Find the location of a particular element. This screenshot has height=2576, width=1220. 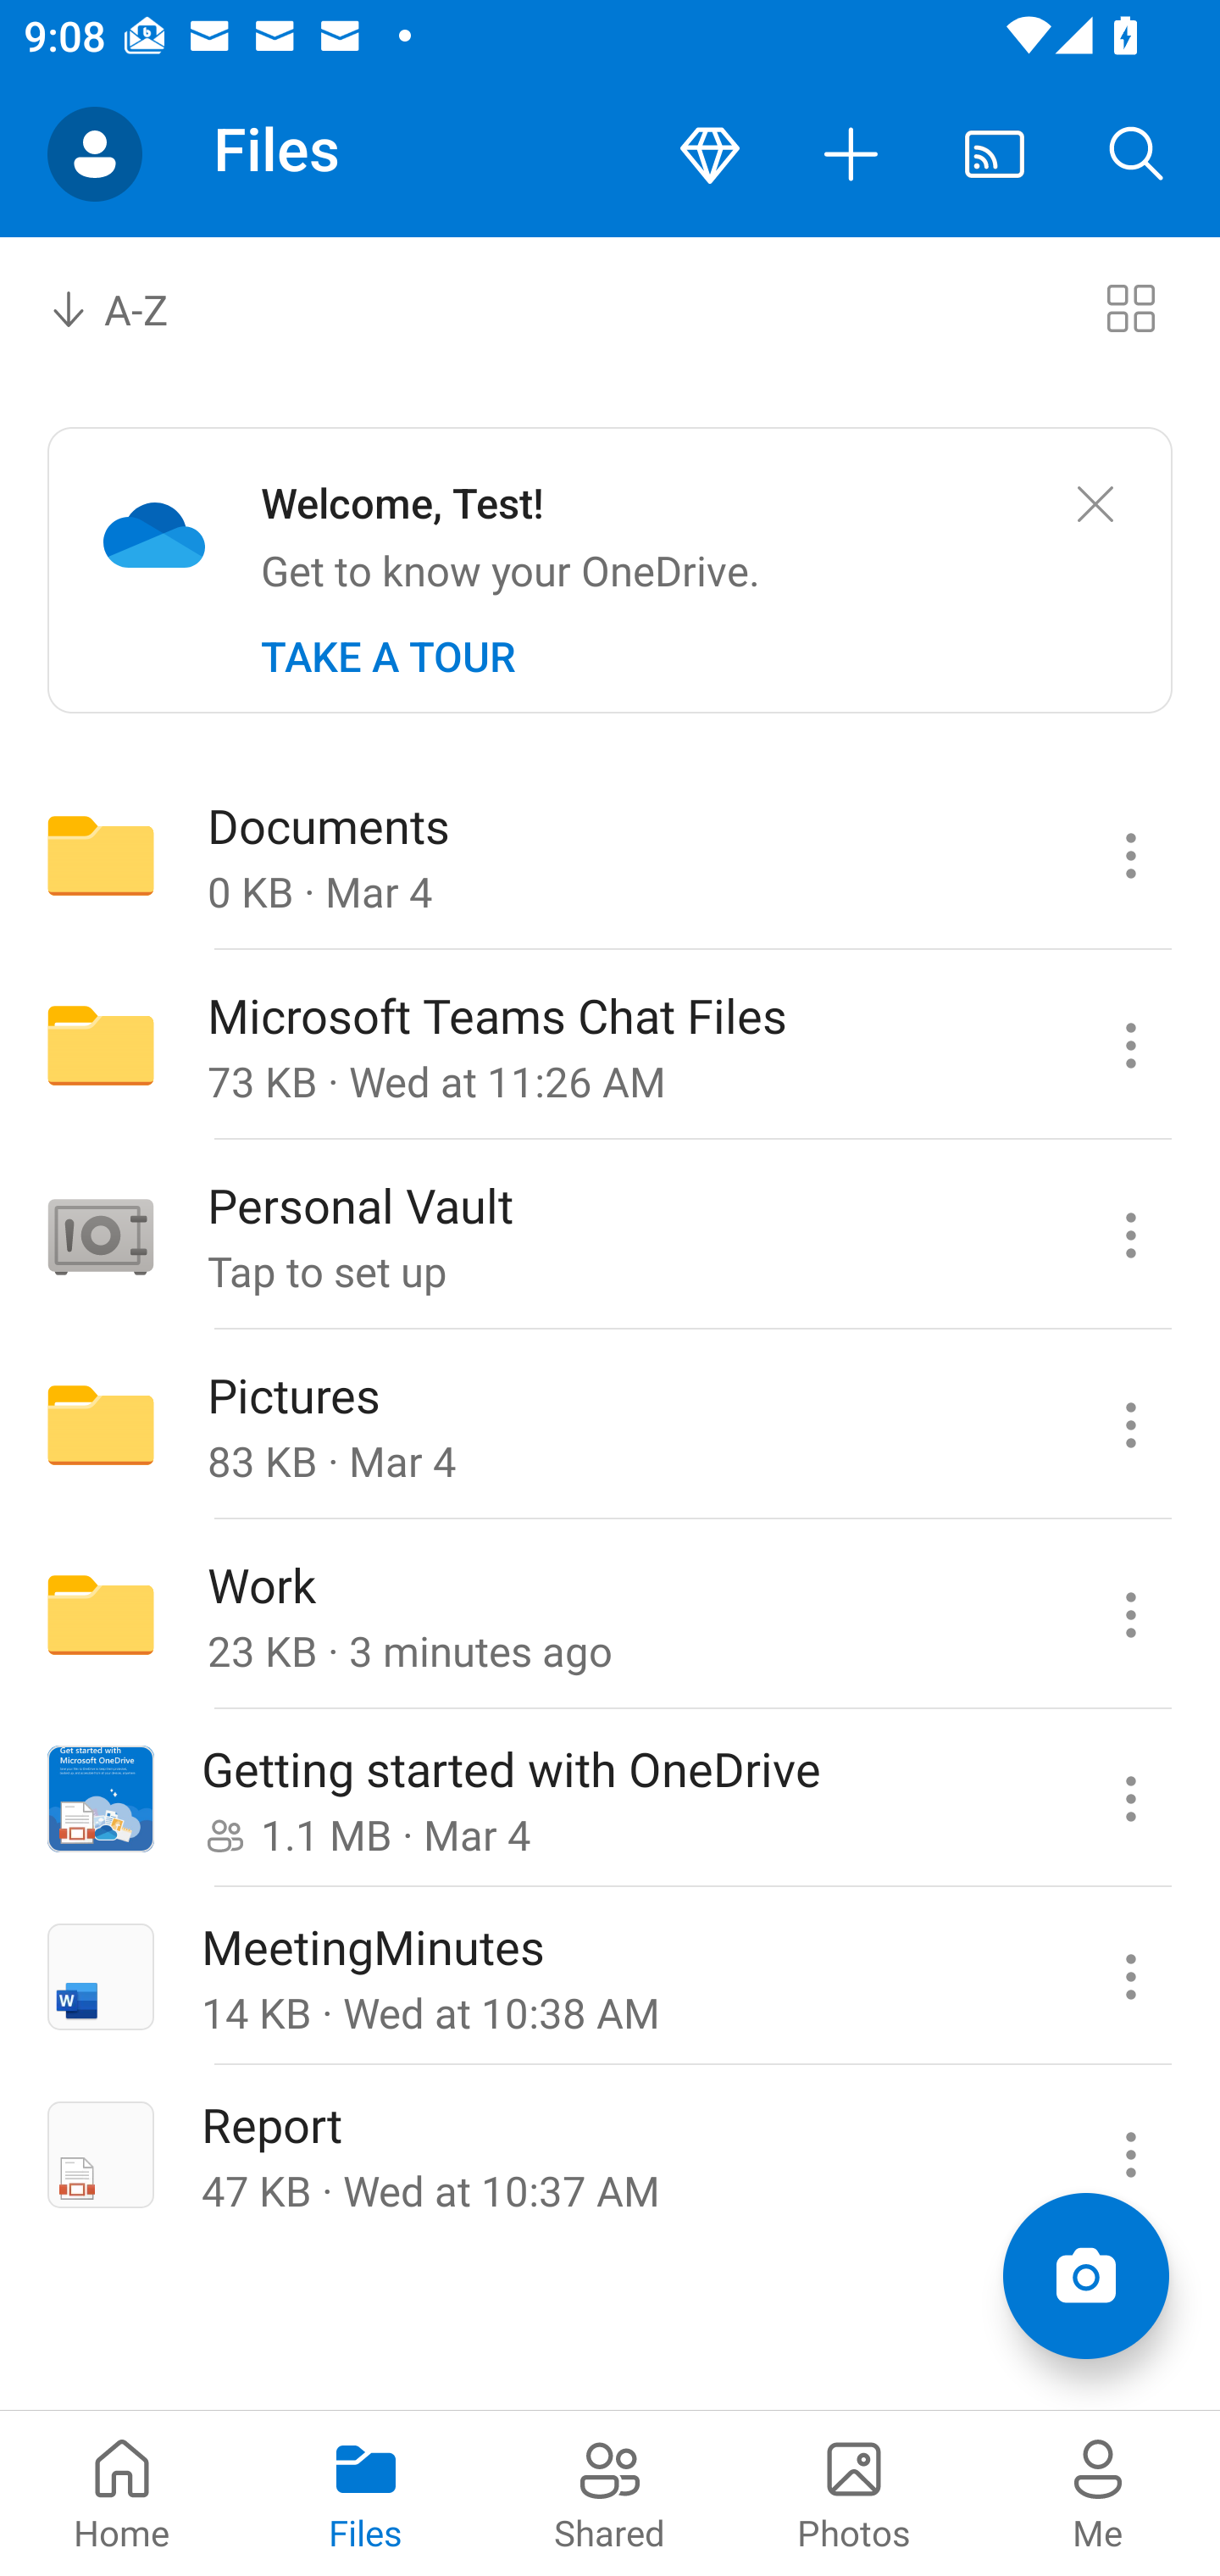

Pictures commands is located at coordinates (1130, 1424).